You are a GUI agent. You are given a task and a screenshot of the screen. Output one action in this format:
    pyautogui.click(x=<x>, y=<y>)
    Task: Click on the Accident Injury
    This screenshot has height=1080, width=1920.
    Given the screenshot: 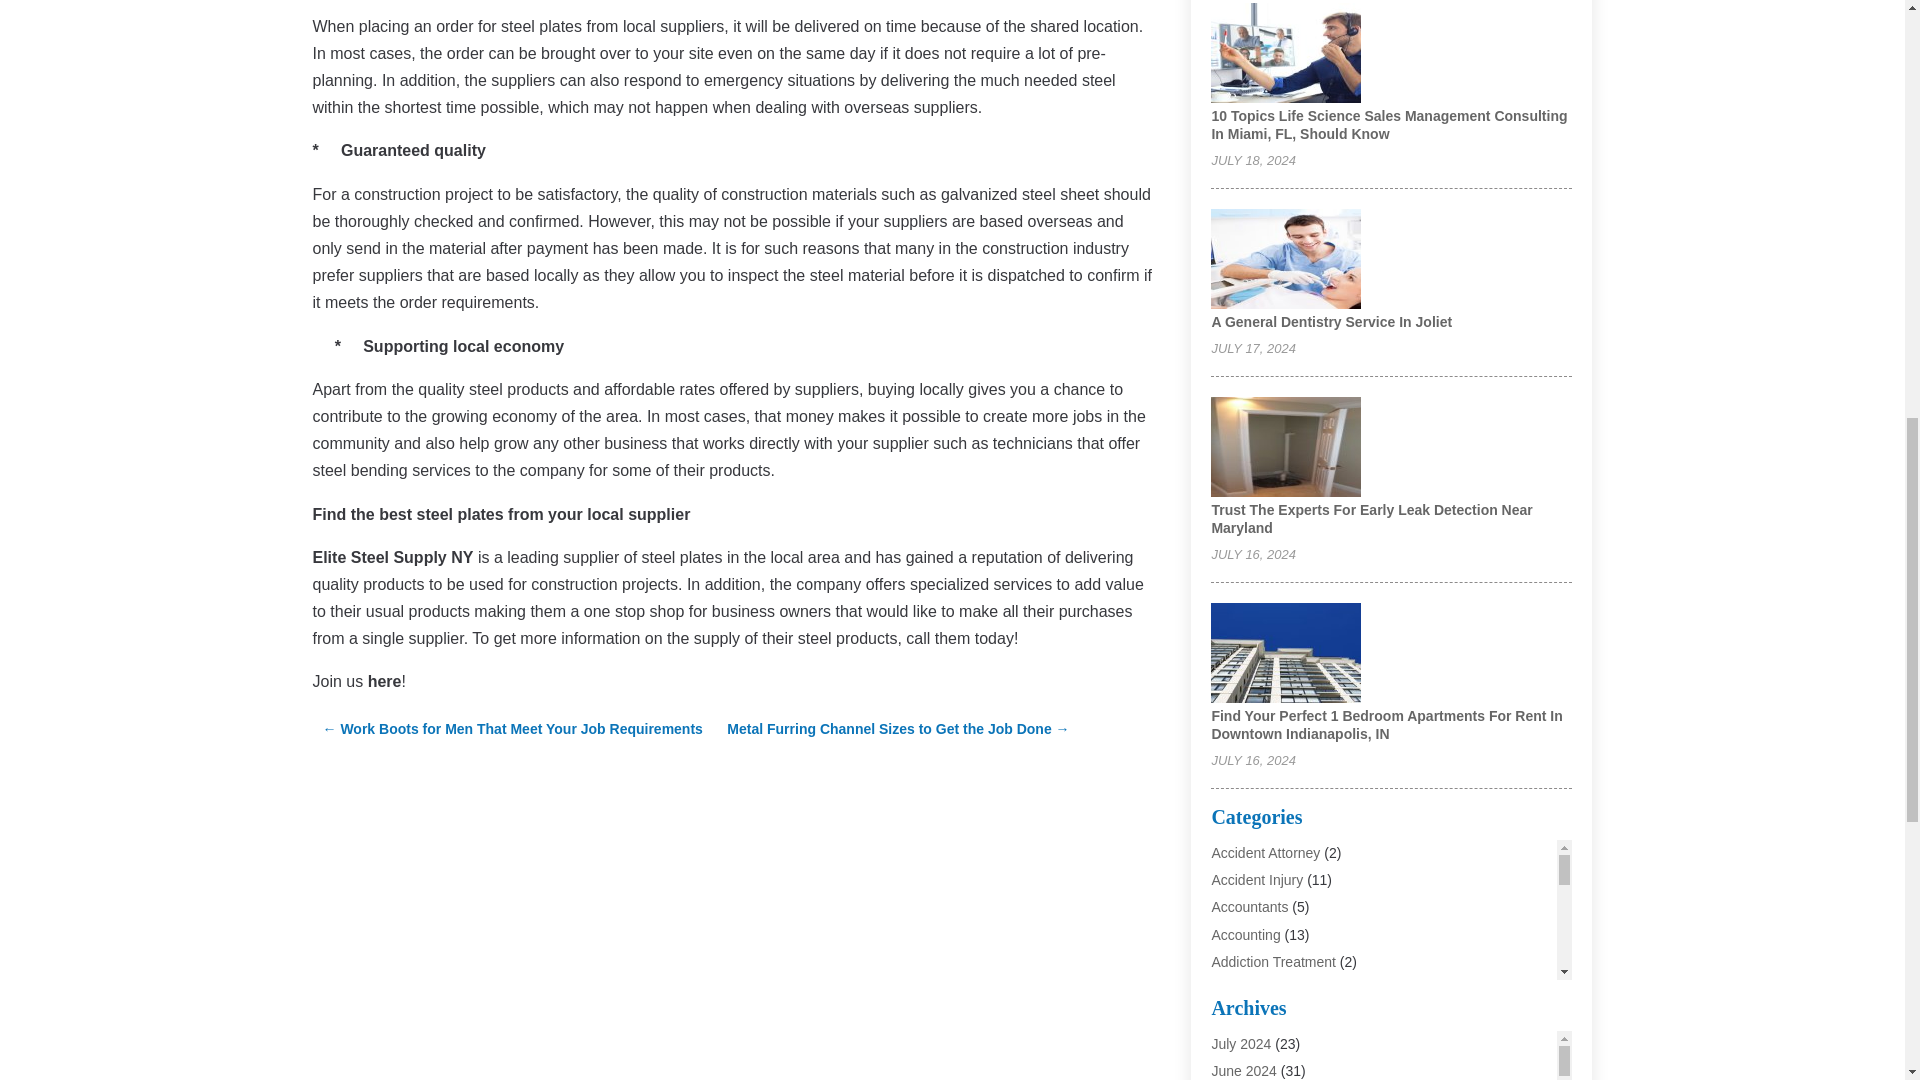 What is the action you would take?
    pyautogui.click(x=1257, y=879)
    